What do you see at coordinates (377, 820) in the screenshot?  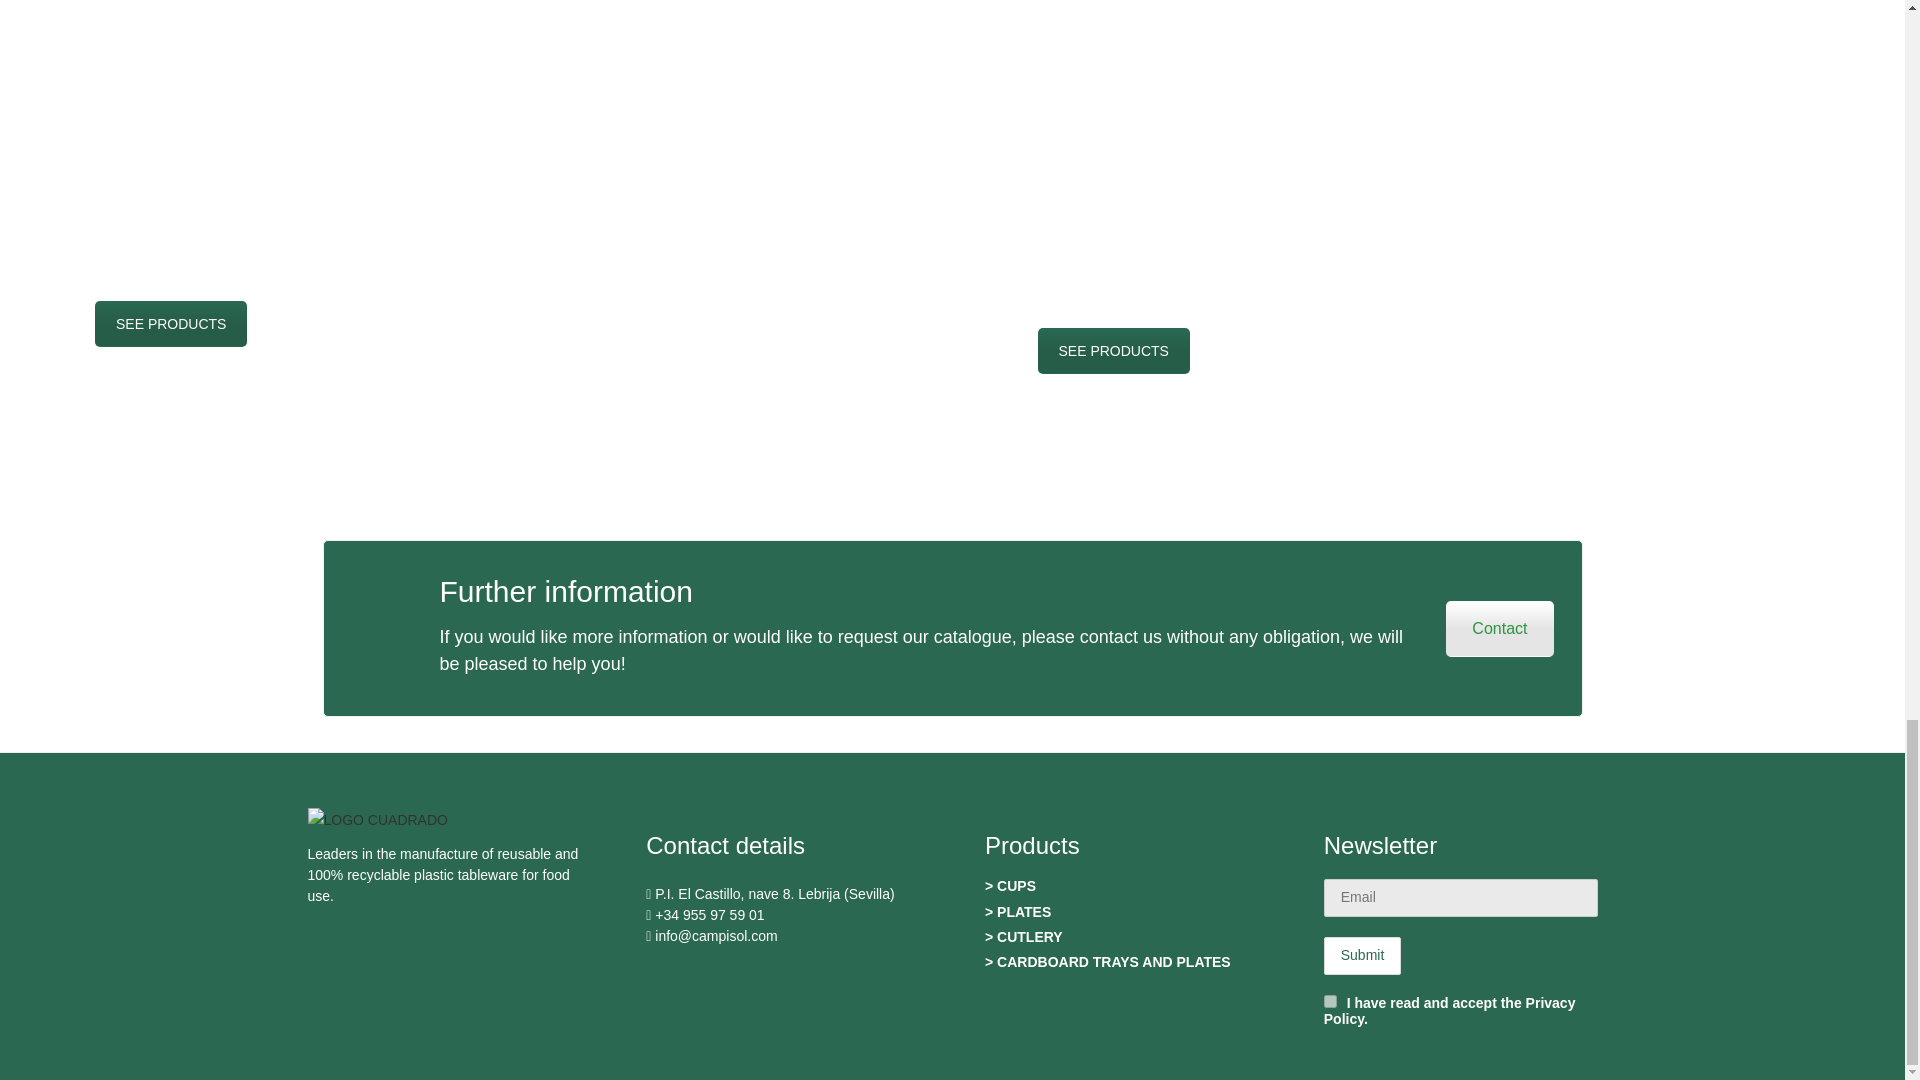 I see `LOGO CUADRADO` at bounding box center [377, 820].